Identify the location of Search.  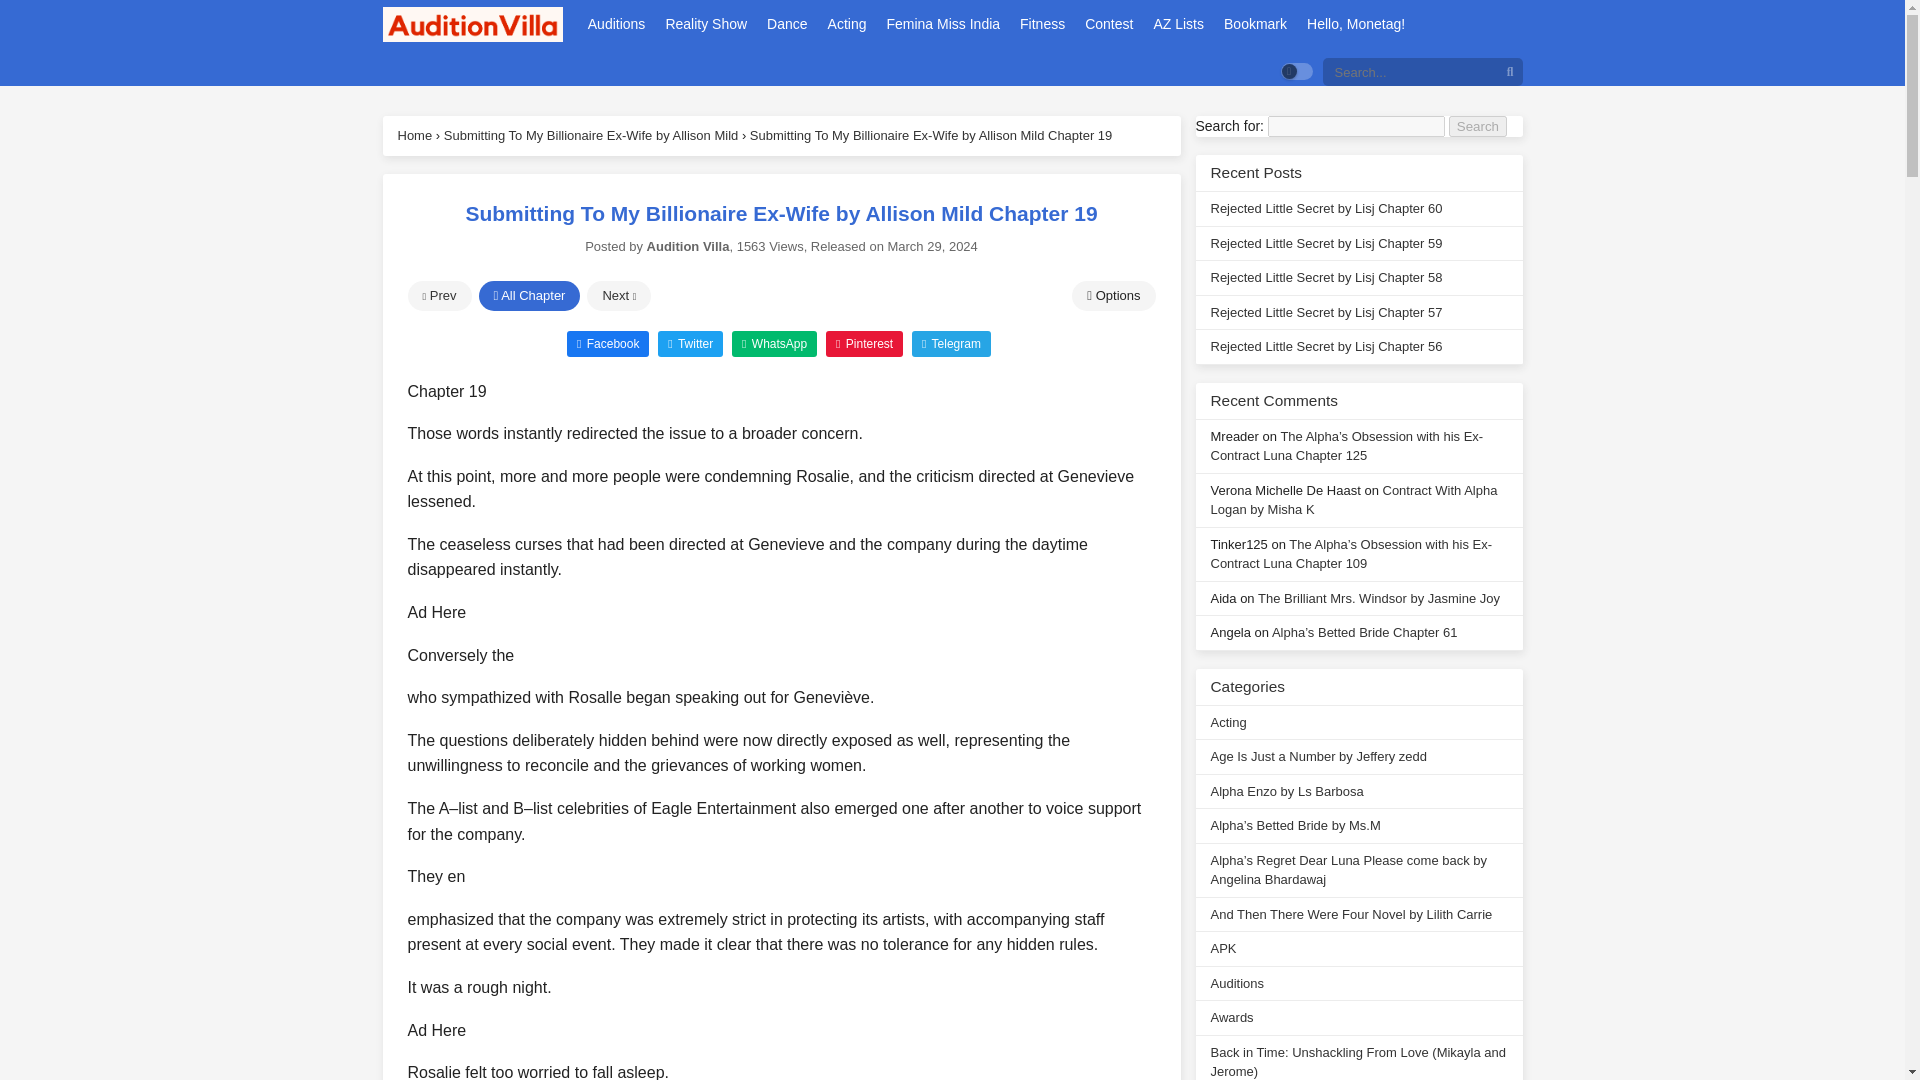
(1478, 126).